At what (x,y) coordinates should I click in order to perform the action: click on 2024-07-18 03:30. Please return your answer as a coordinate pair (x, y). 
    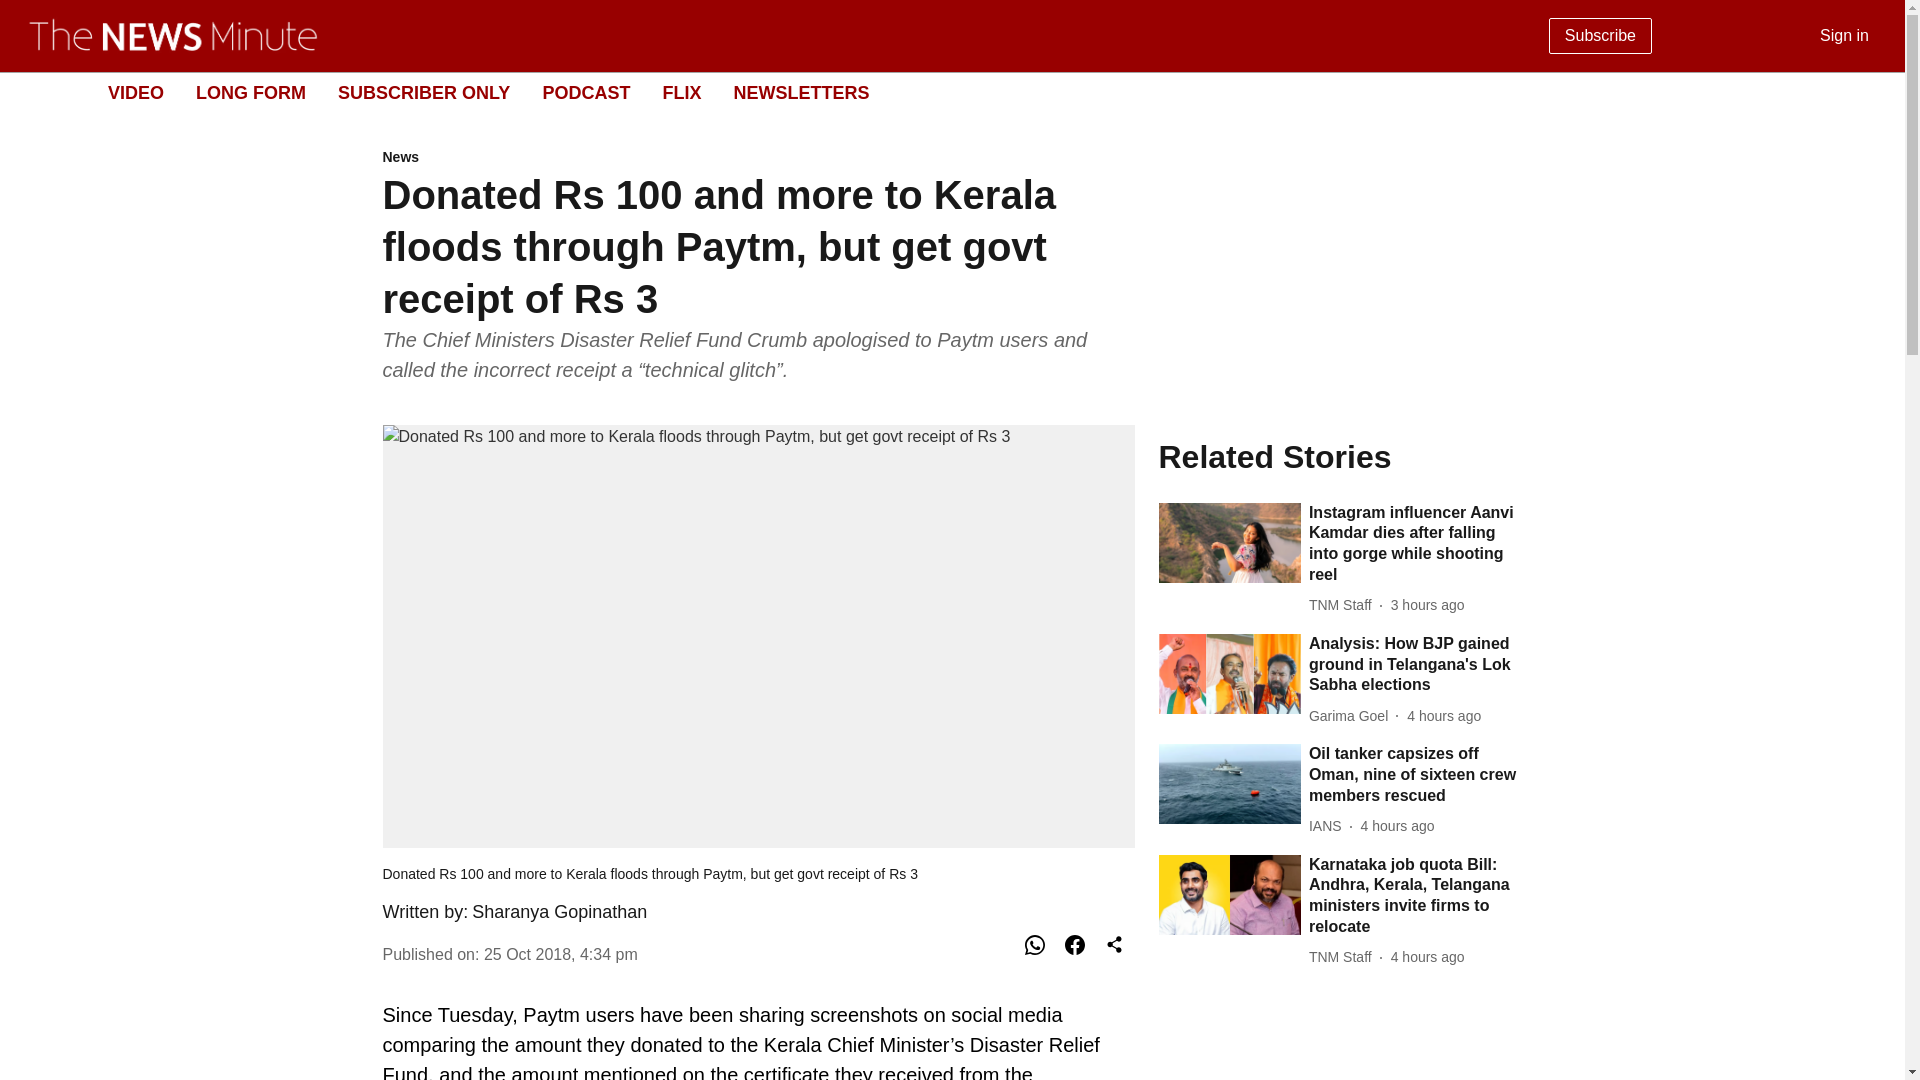
    Looking at the image, I should click on (1444, 716).